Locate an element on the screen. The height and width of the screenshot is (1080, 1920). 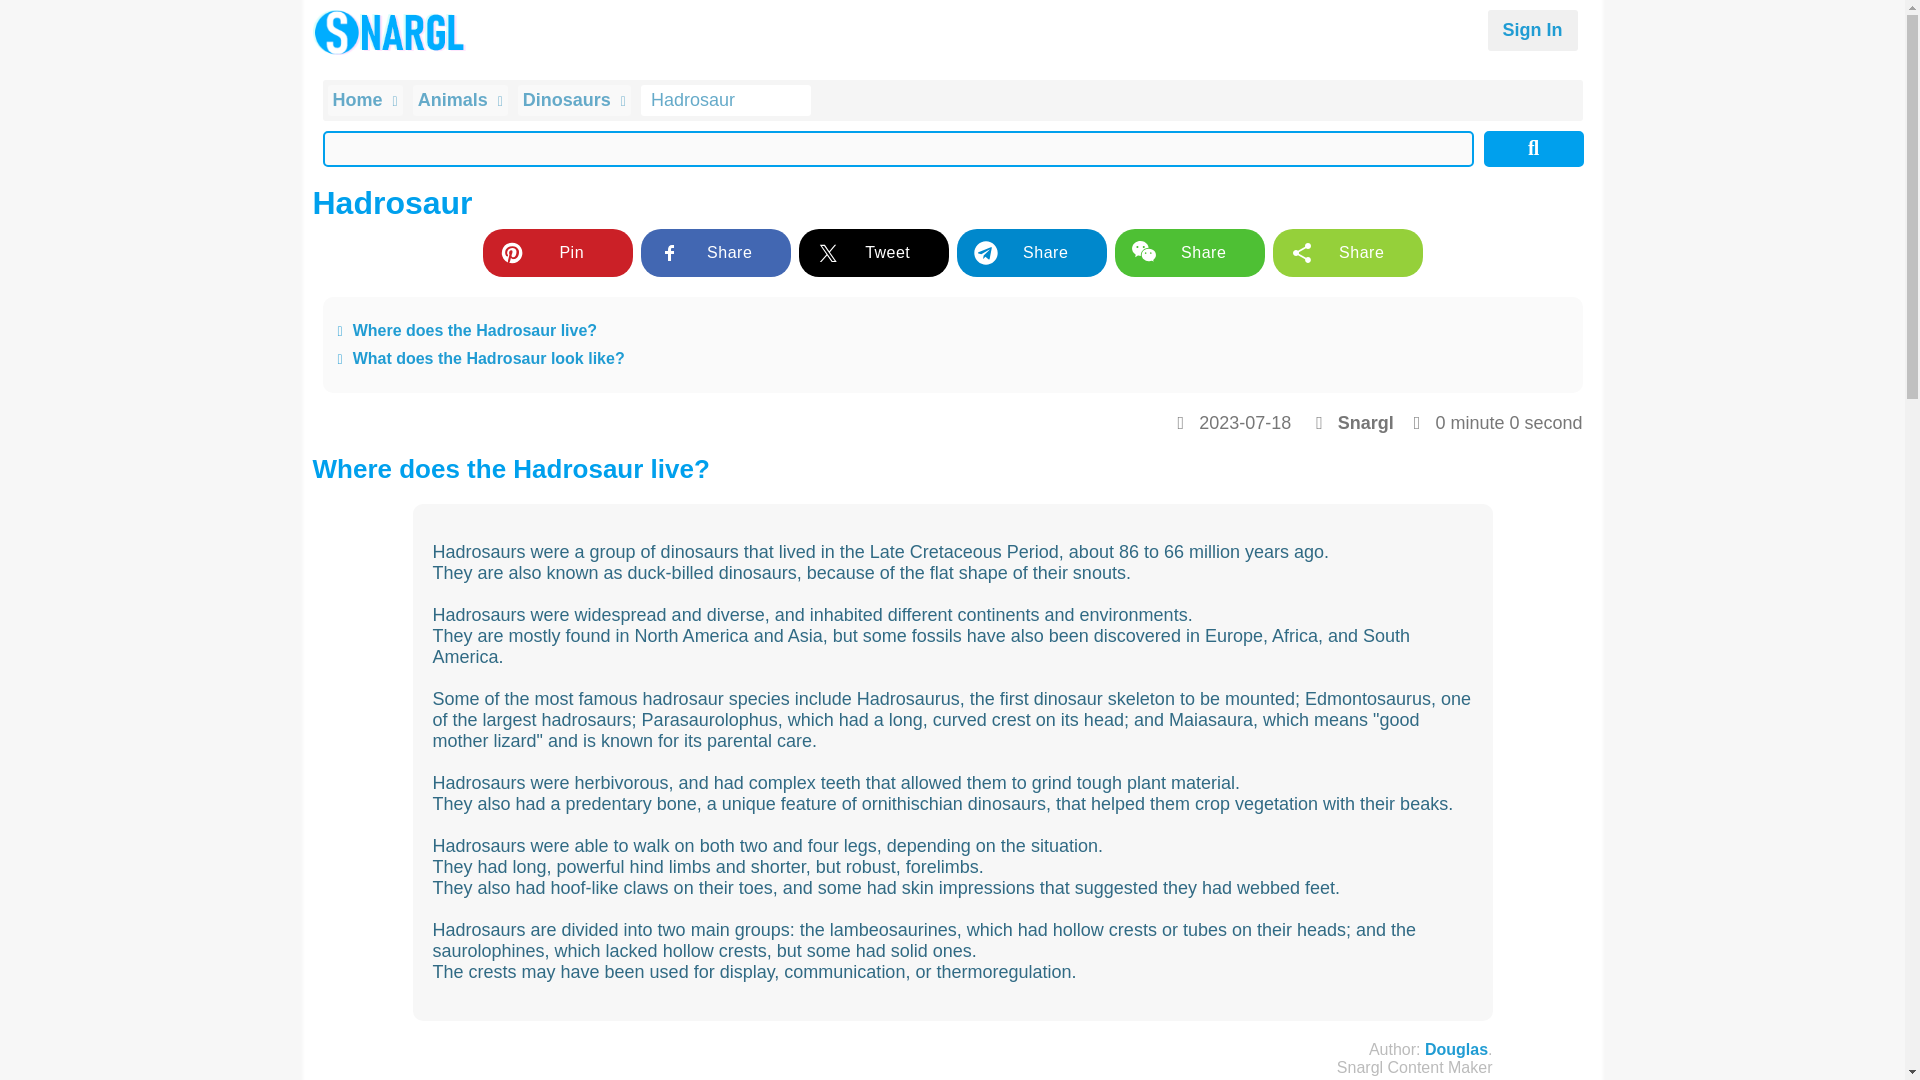
Animals is located at coordinates (460, 100).